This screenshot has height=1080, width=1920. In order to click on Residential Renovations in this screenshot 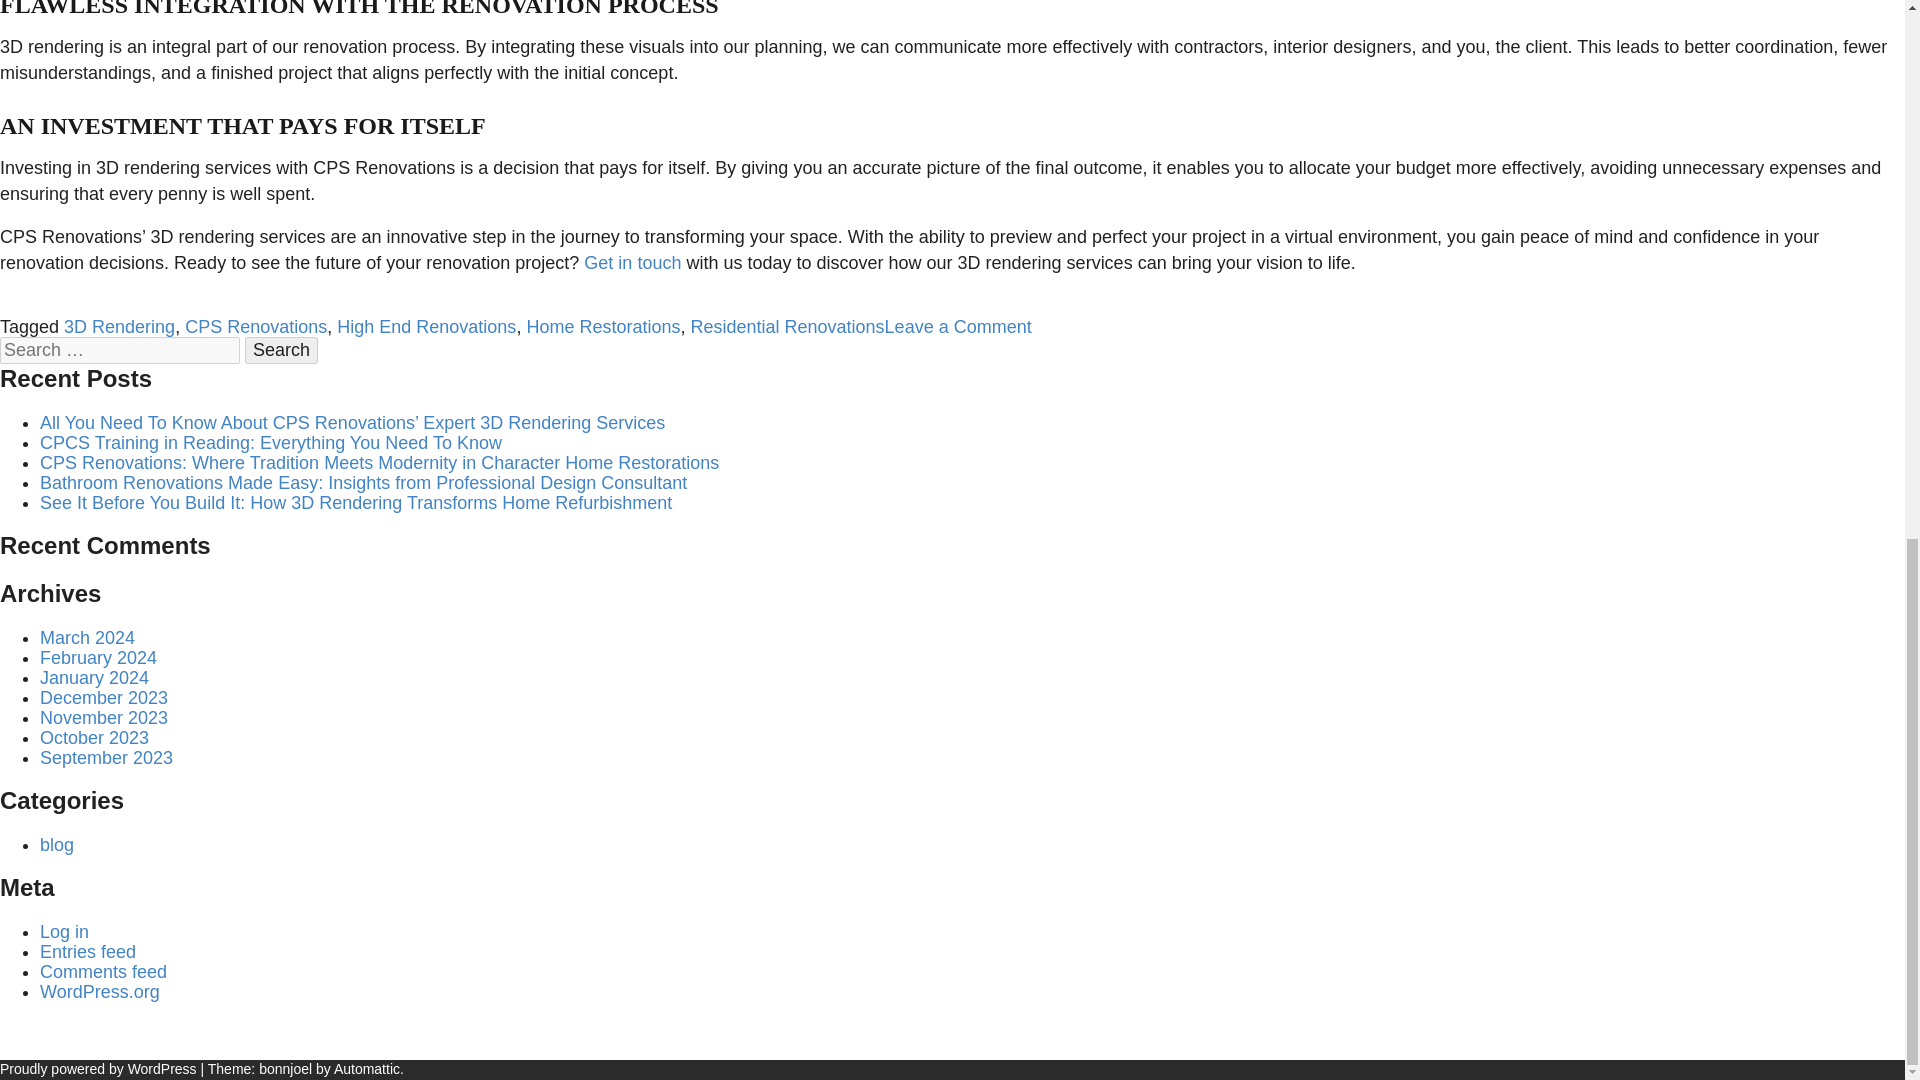, I will do `click(786, 326)`.